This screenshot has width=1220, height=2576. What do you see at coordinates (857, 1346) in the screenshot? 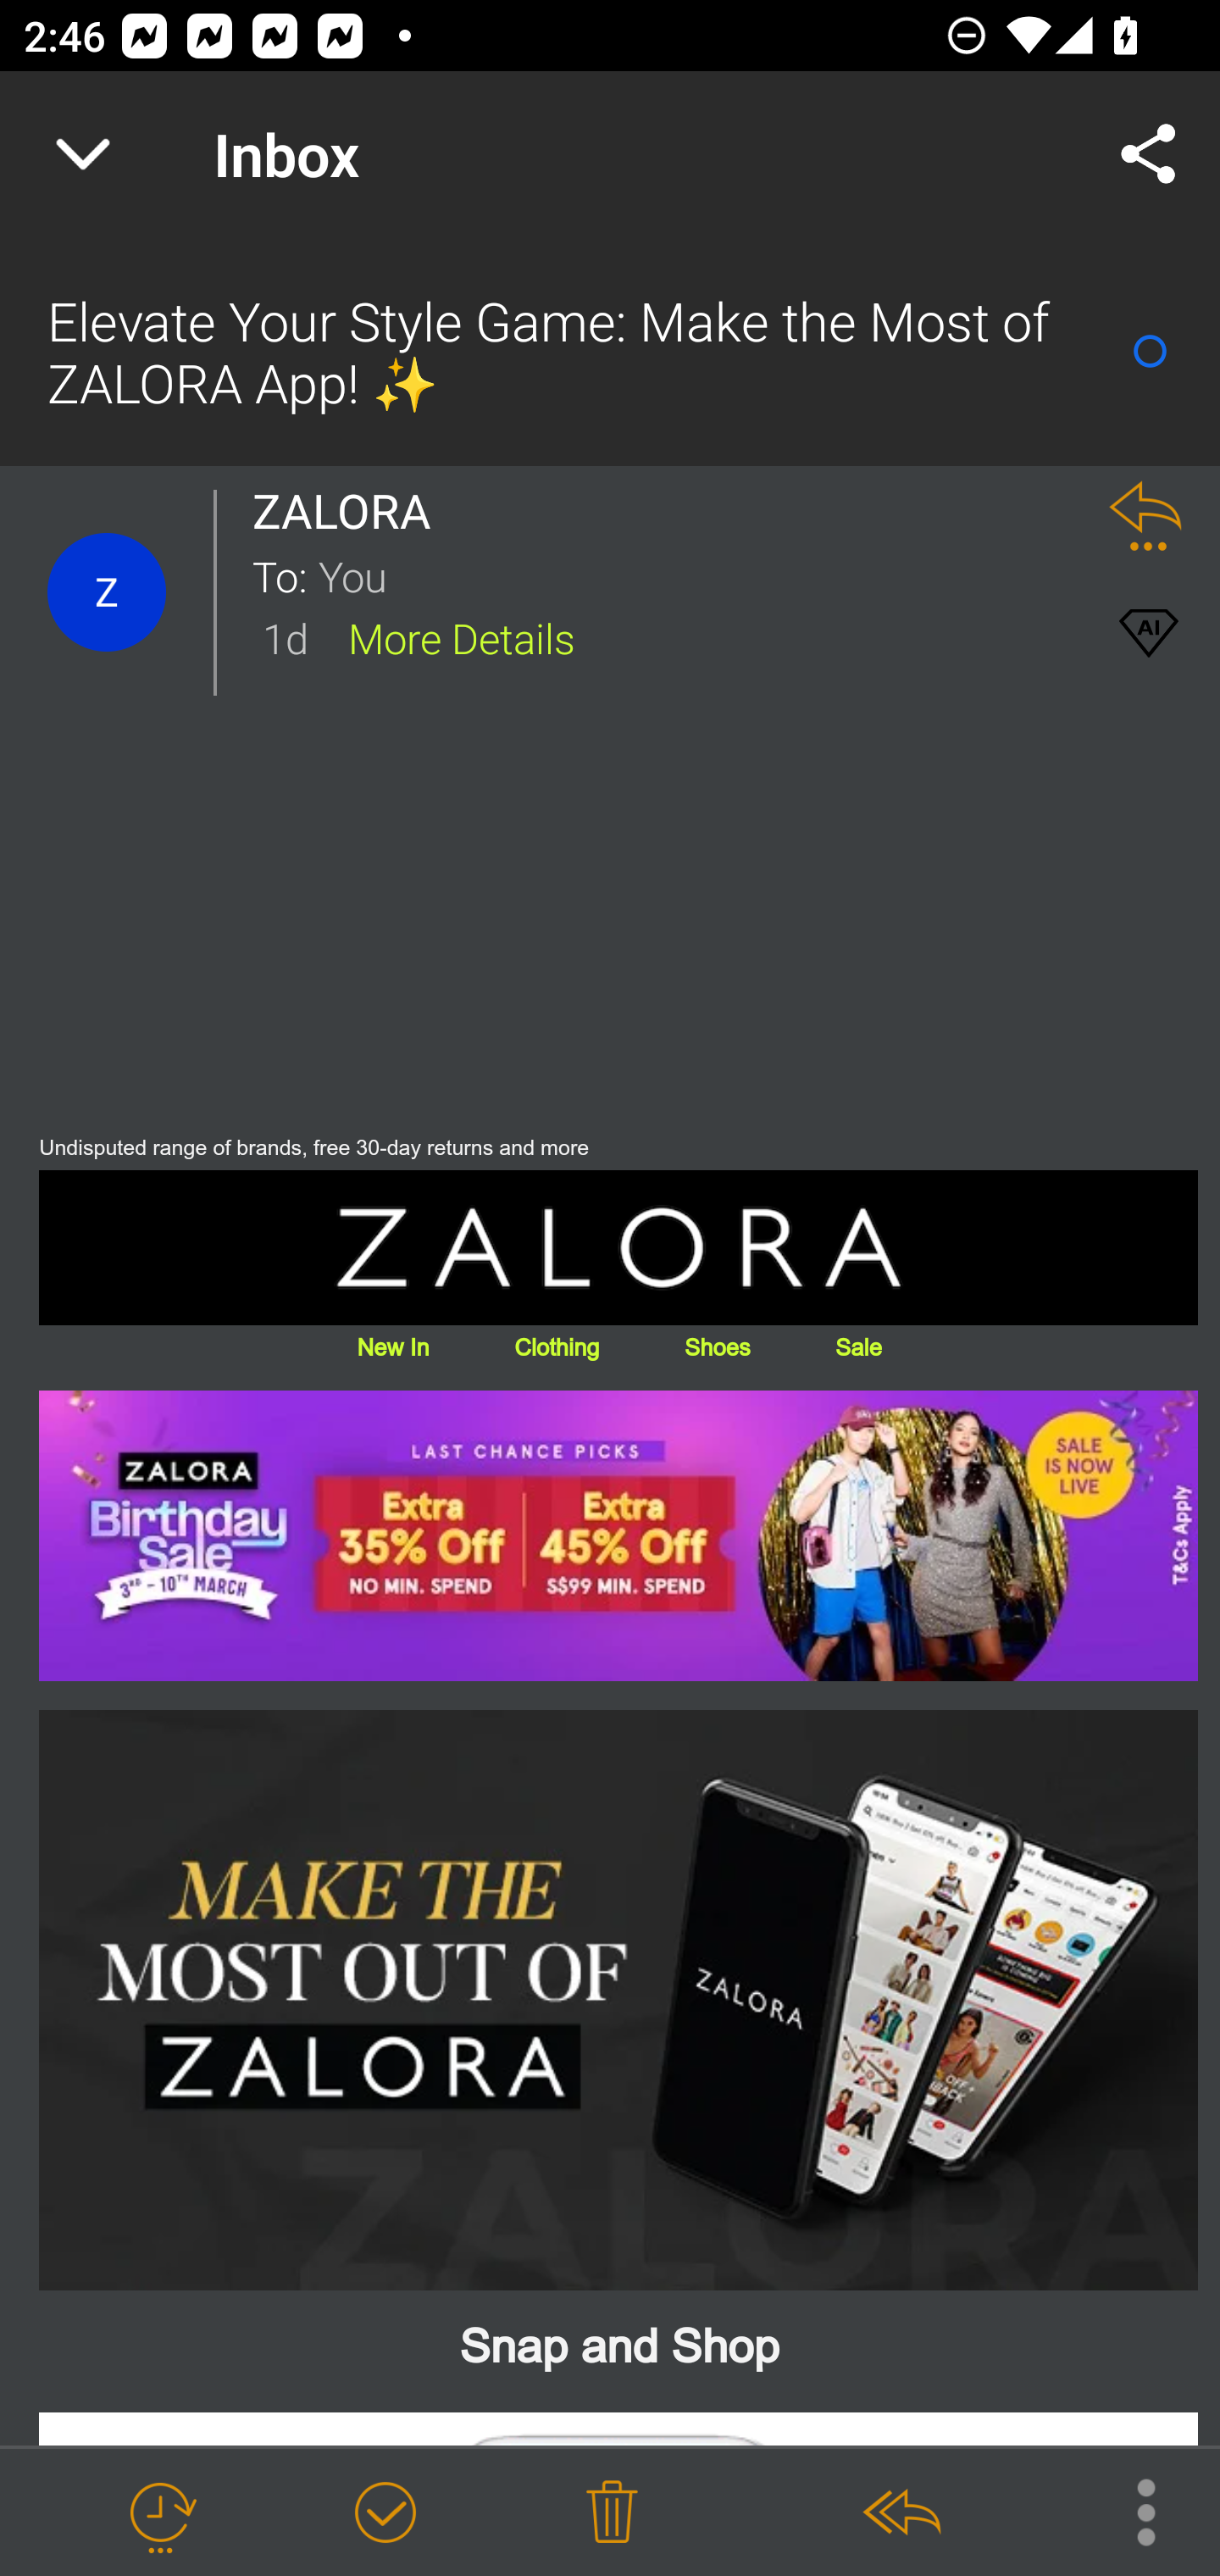
I see `Sale` at bounding box center [857, 1346].